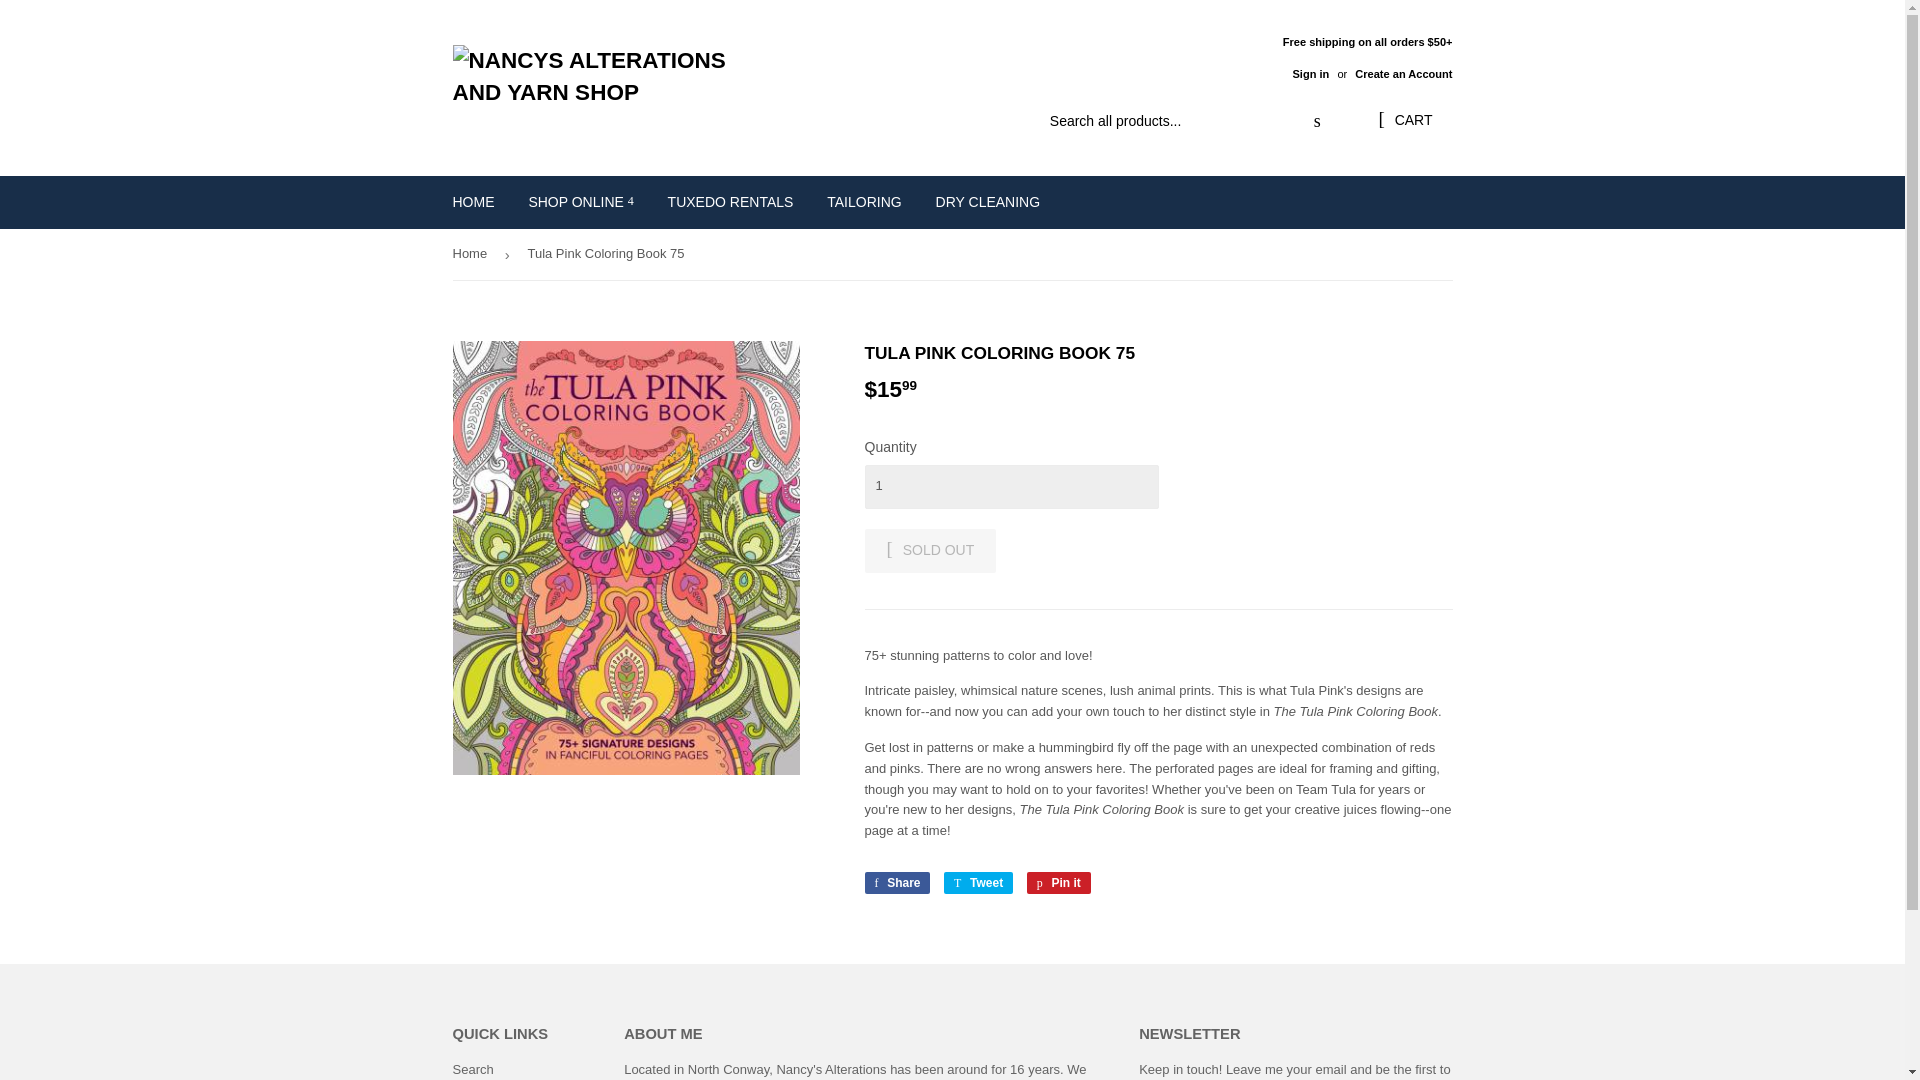  What do you see at coordinates (1010, 486) in the screenshot?
I see `1` at bounding box center [1010, 486].